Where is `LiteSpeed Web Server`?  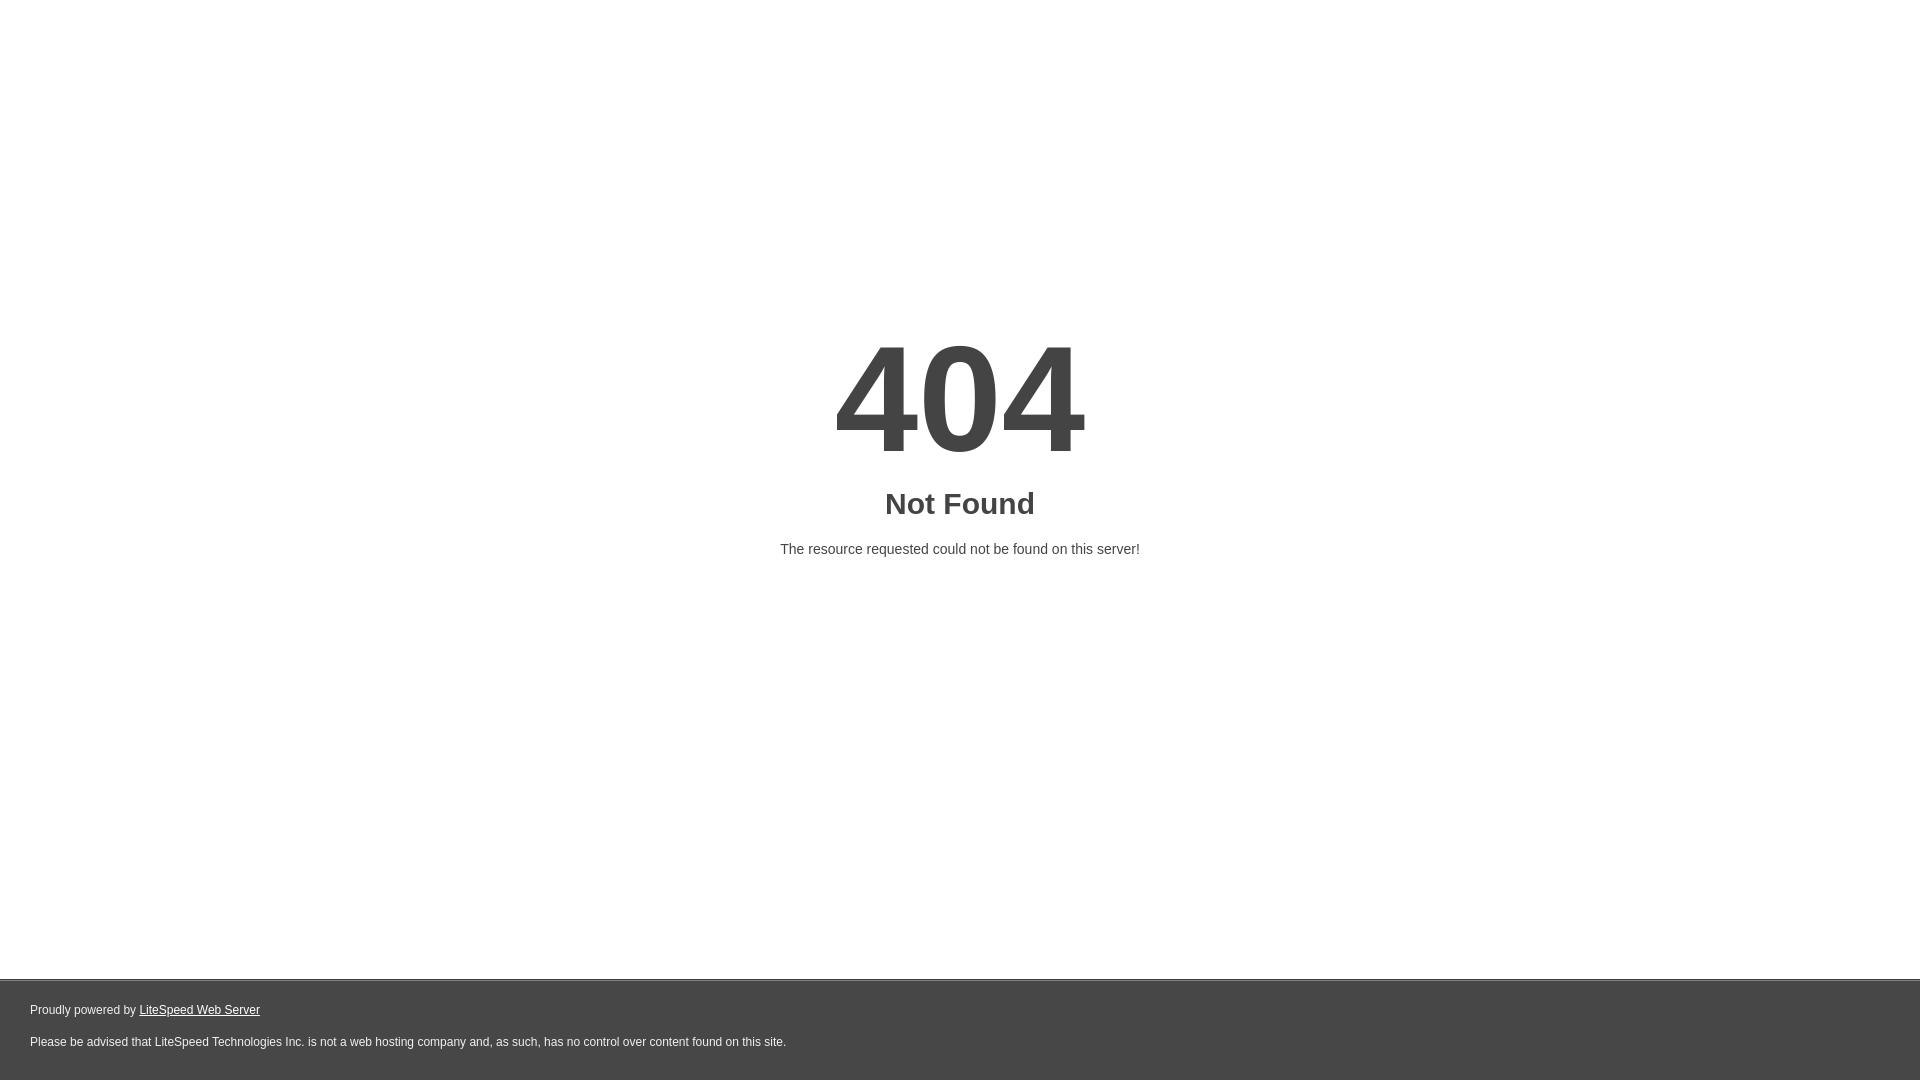
LiteSpeed Web Server is located at coordinates (200, 1010).